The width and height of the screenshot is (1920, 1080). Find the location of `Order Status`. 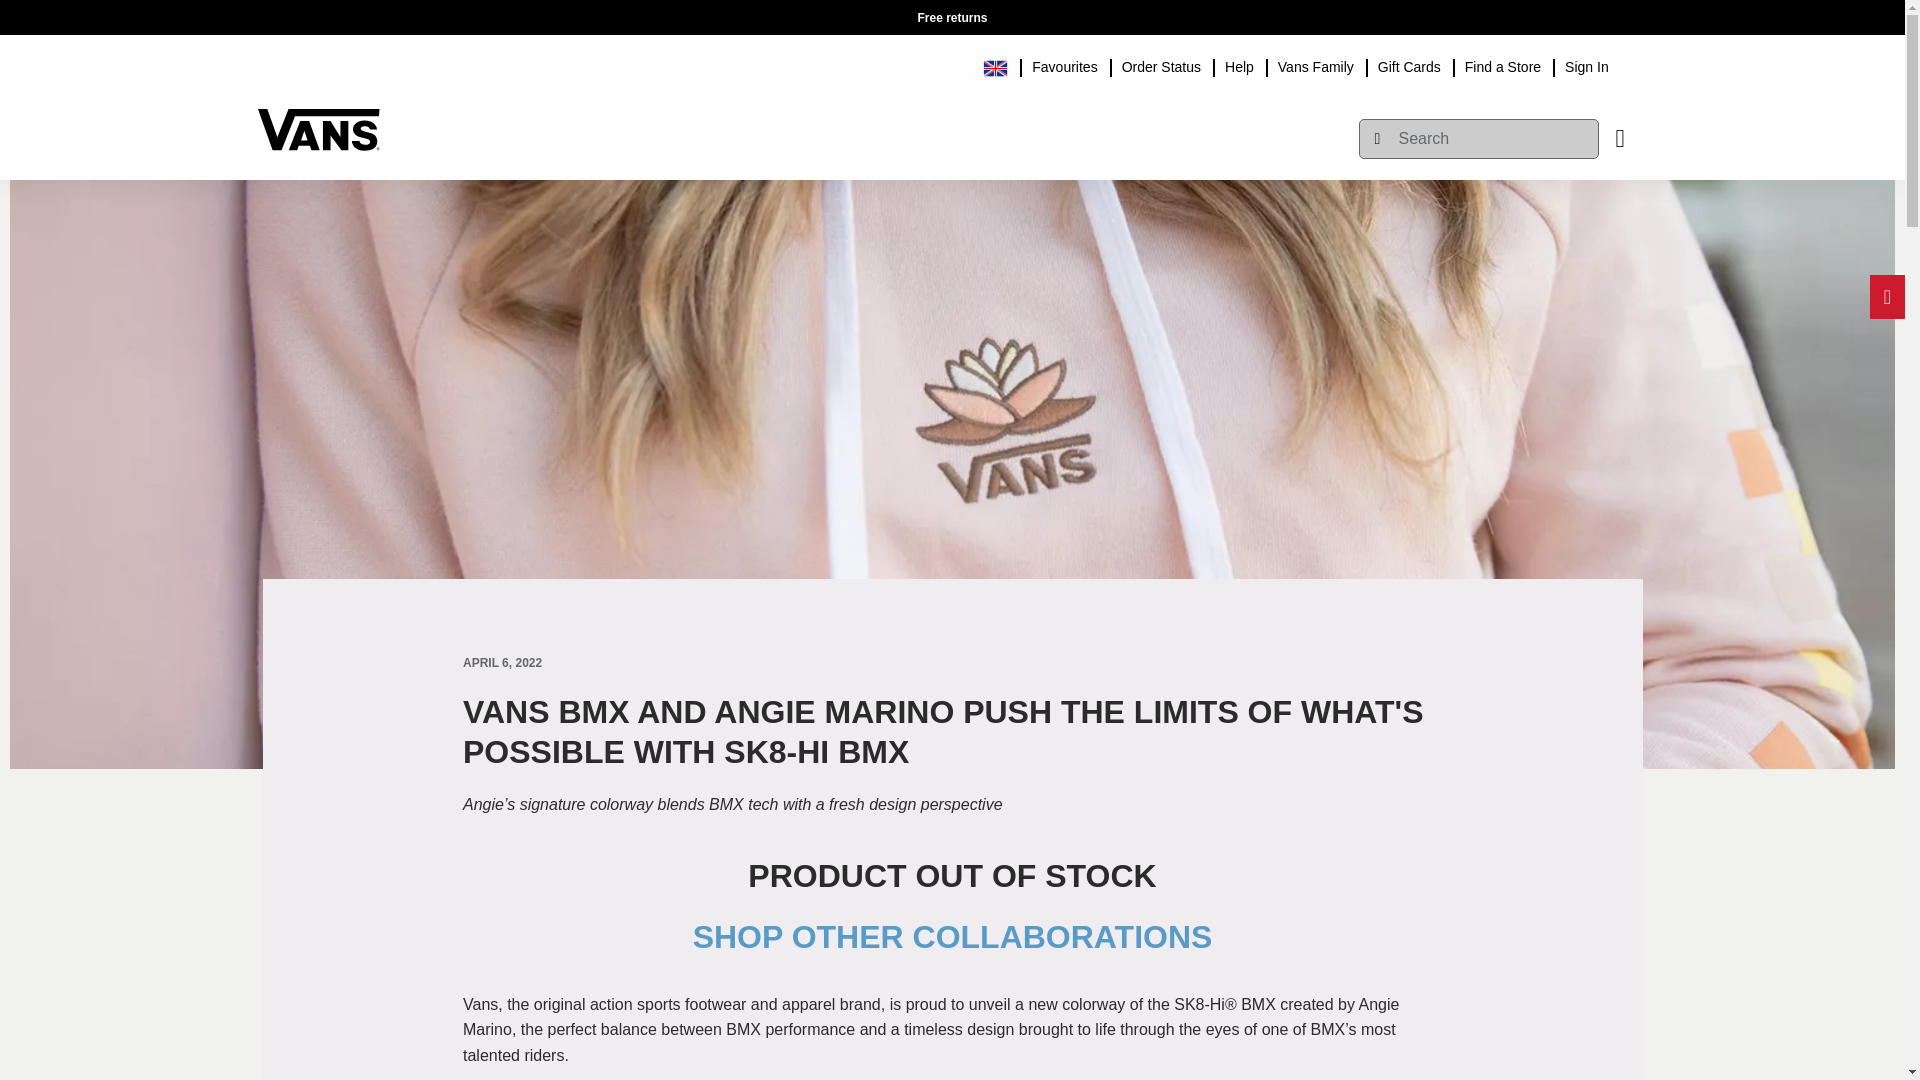

Order Status is located at coordinates (1161, 64).